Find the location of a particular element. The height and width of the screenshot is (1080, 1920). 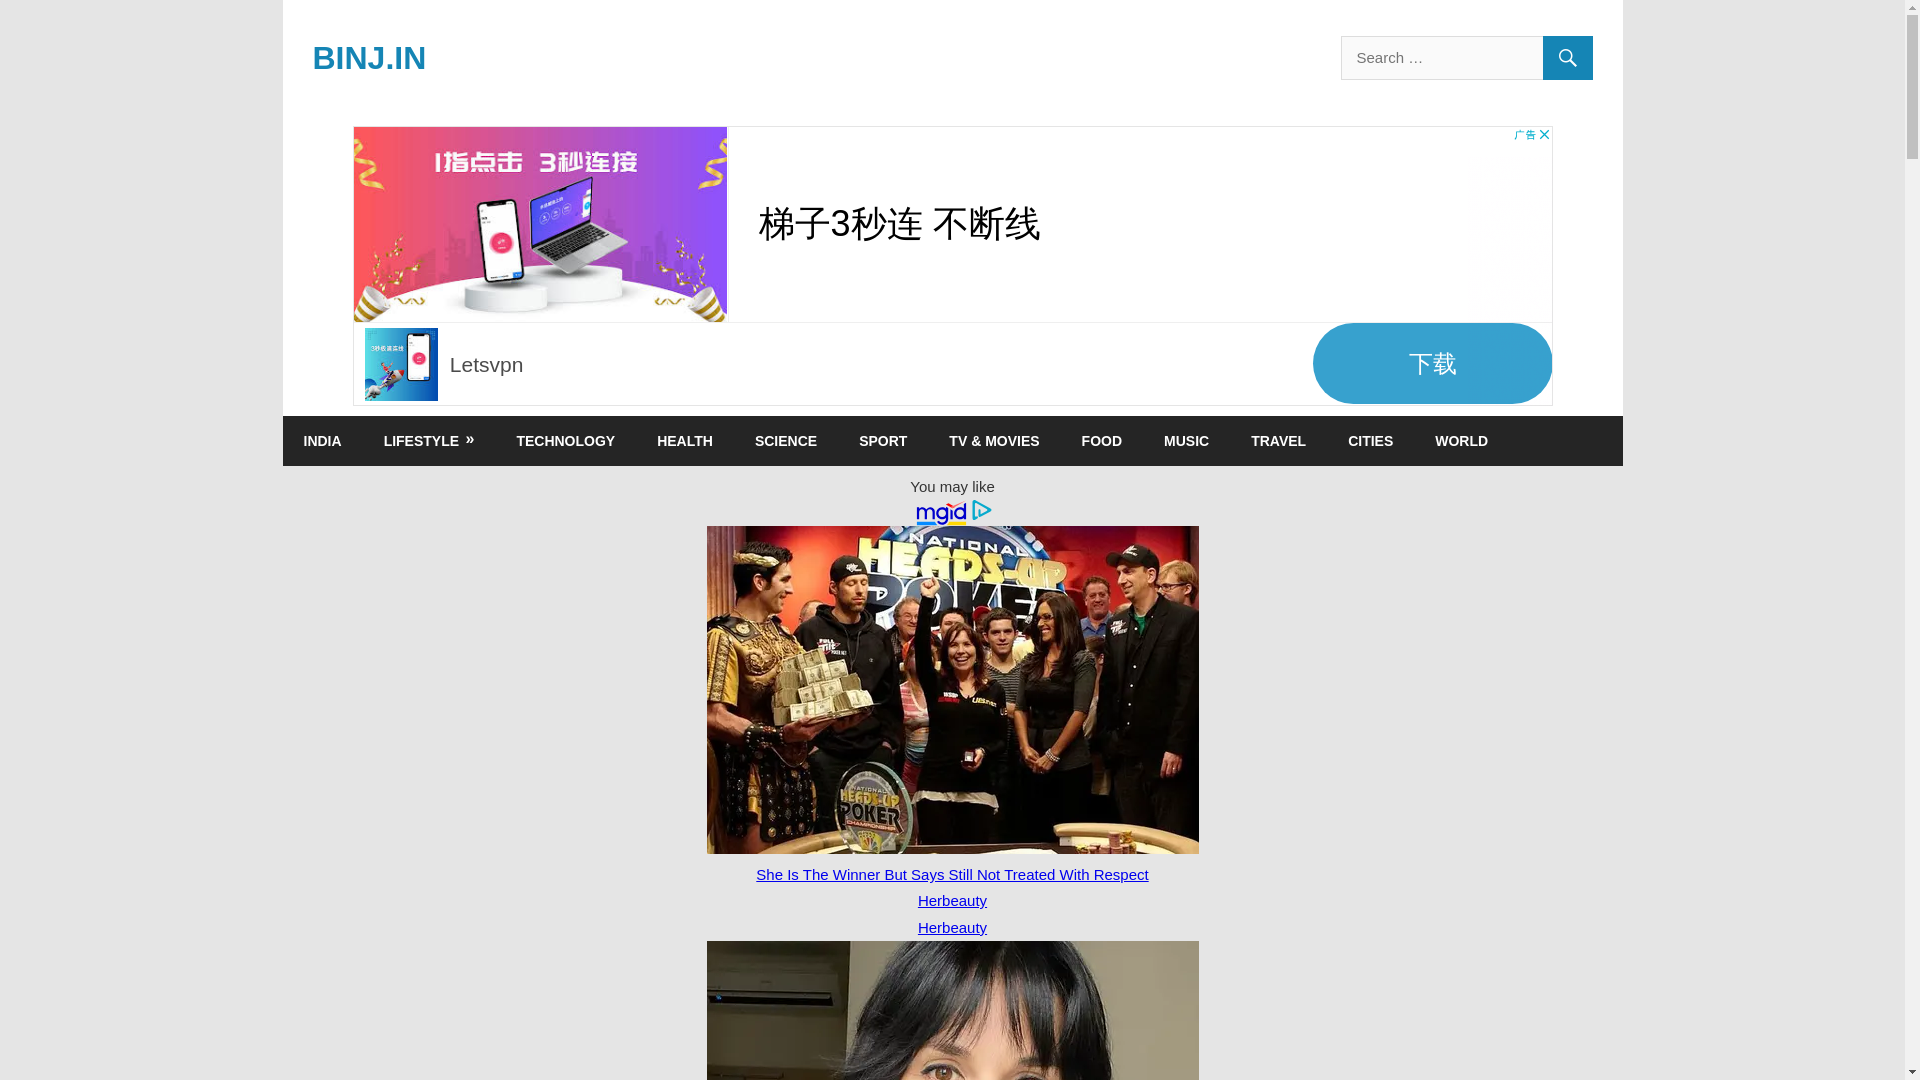

TRAVEL is located at coordinates (1278, 440).